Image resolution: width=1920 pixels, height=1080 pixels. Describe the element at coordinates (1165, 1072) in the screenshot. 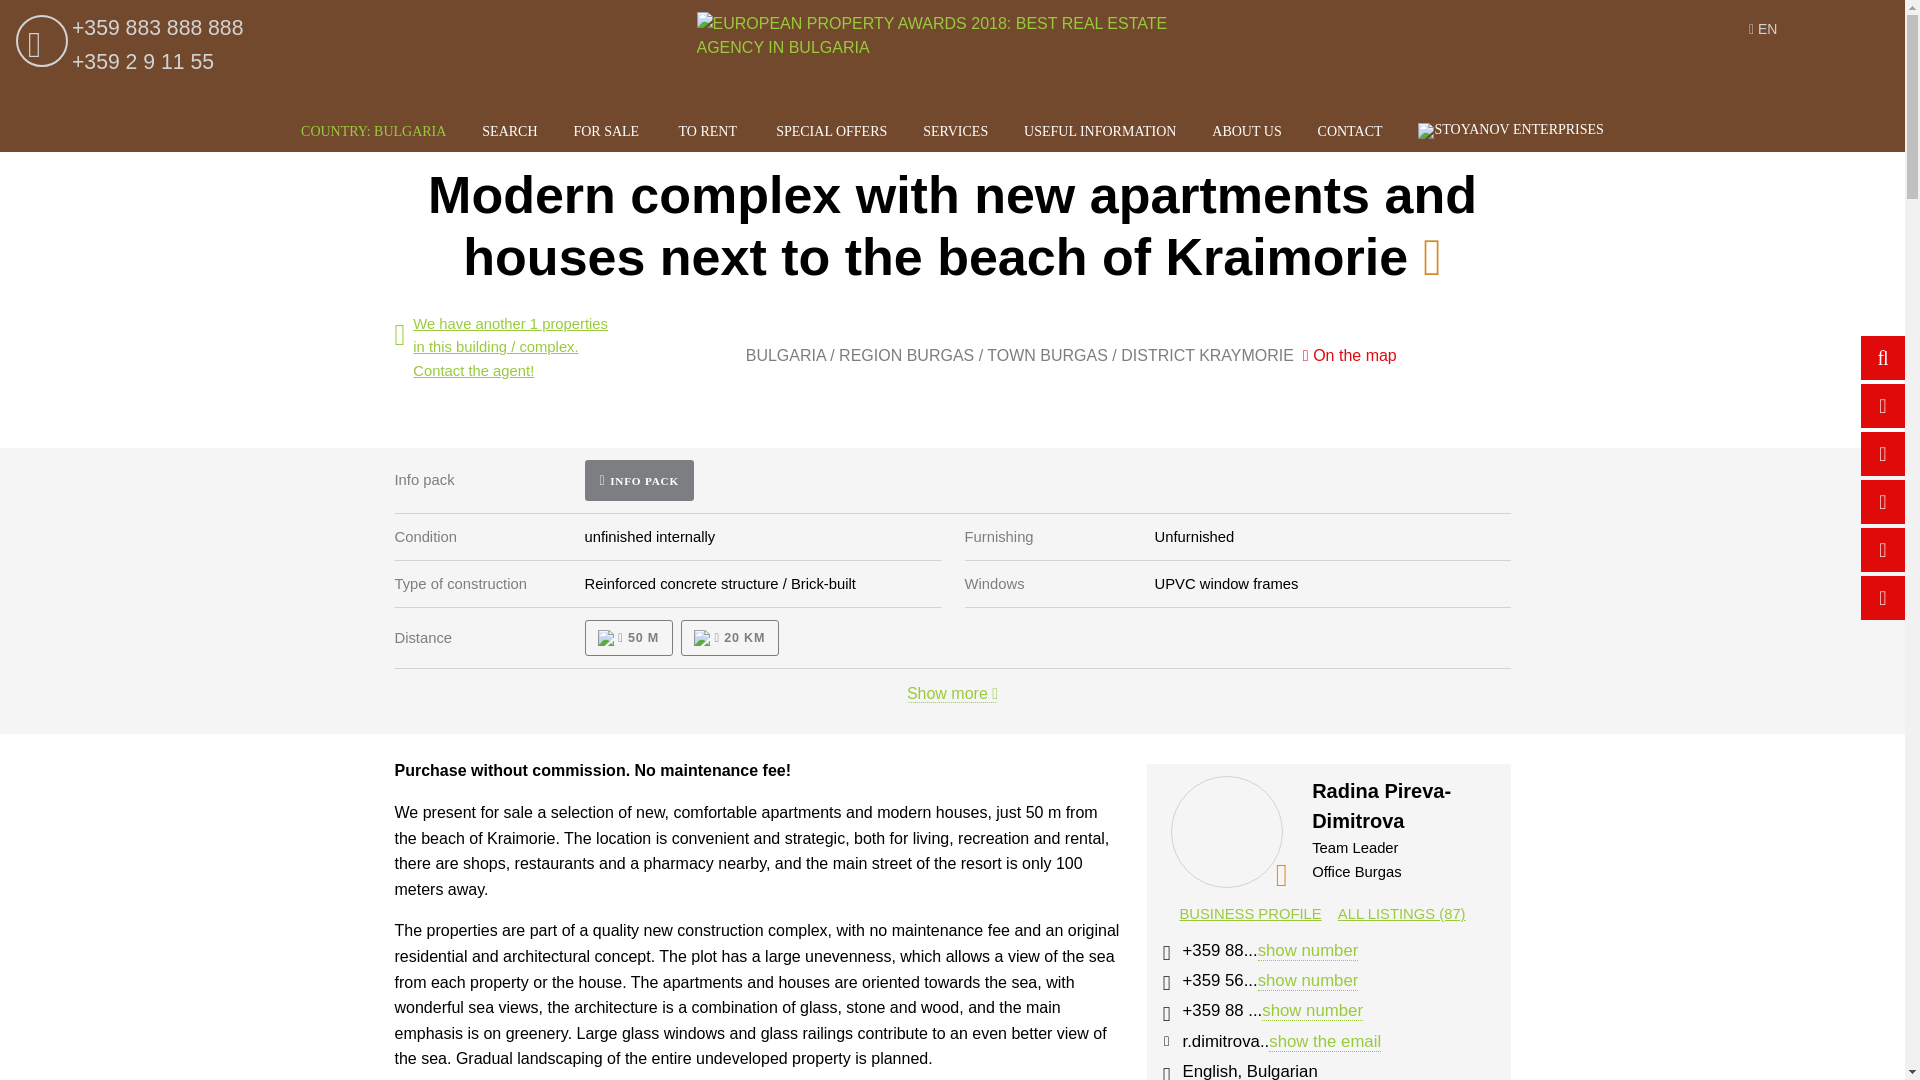

I see `Spoken languages` at that location.